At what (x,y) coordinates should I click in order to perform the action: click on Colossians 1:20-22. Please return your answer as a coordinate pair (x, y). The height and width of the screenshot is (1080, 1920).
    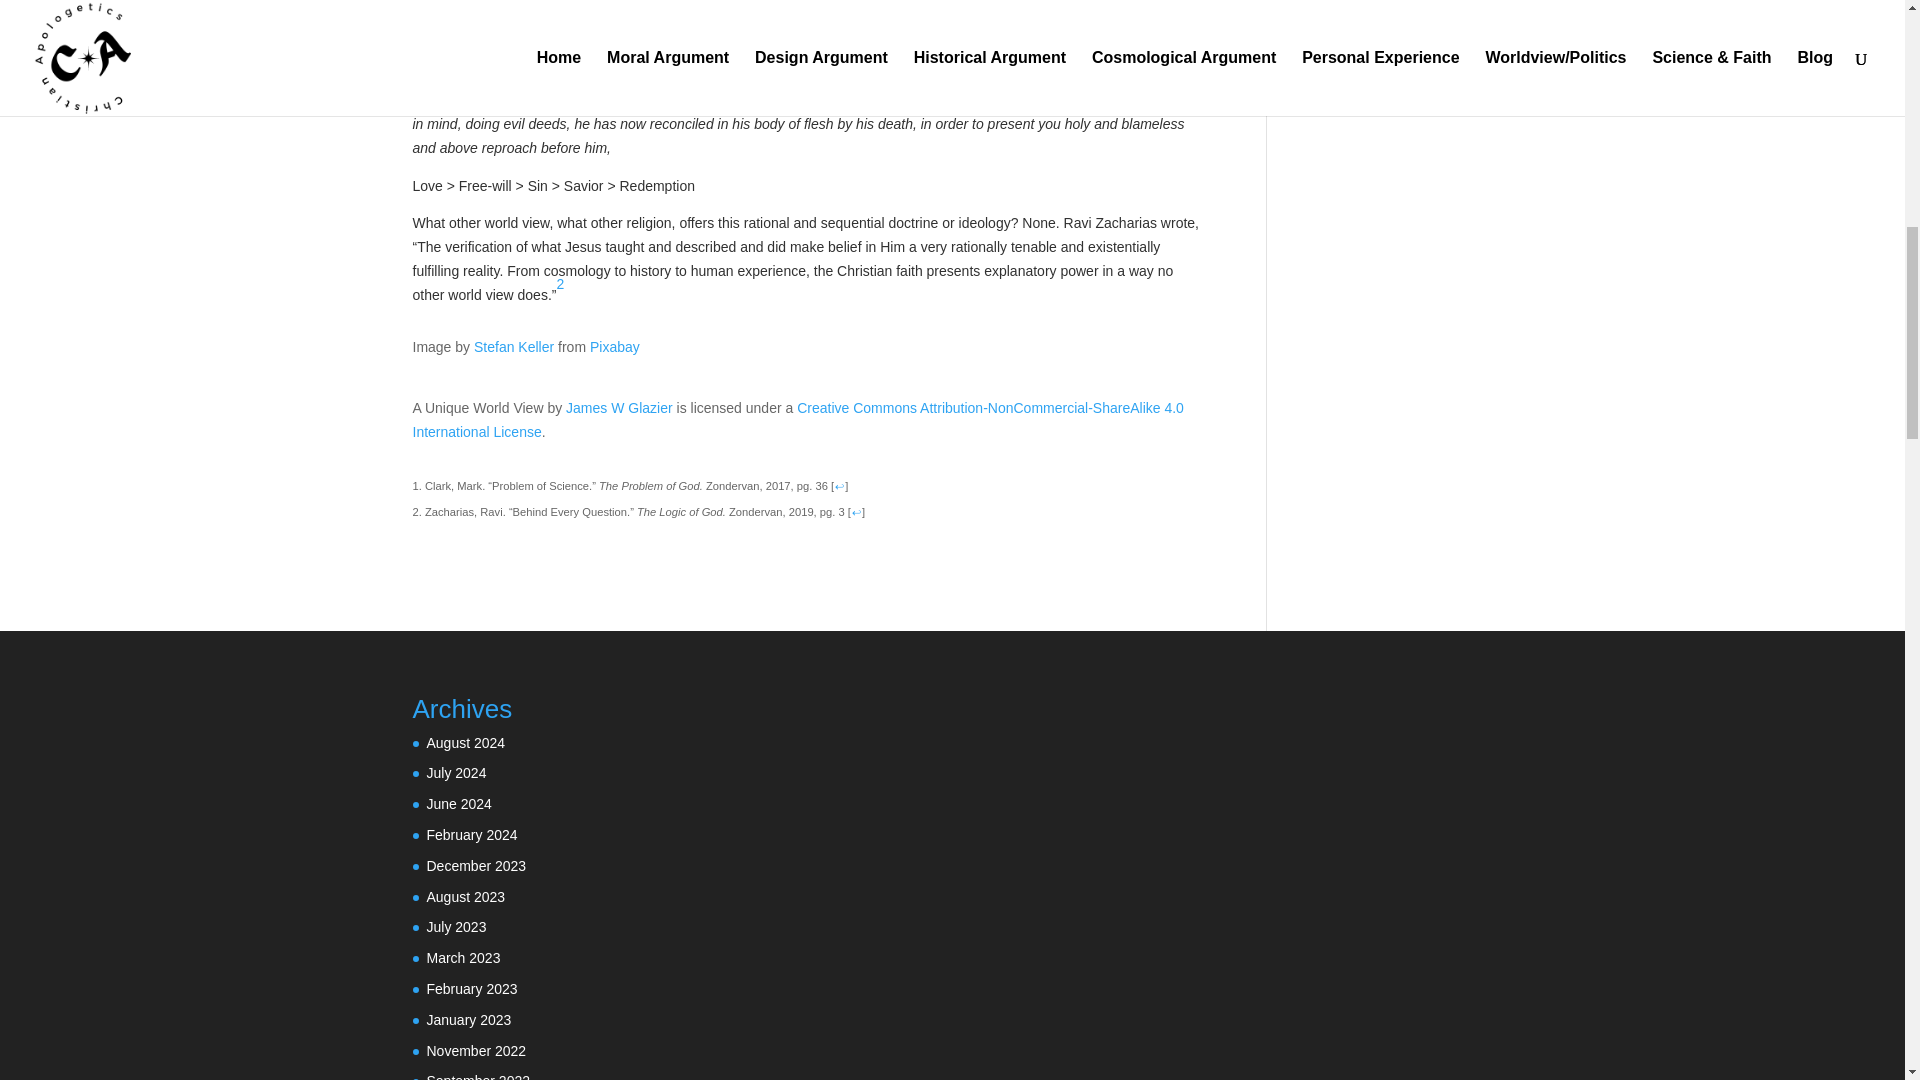
    Looking at the image, I should click on (888, 76).